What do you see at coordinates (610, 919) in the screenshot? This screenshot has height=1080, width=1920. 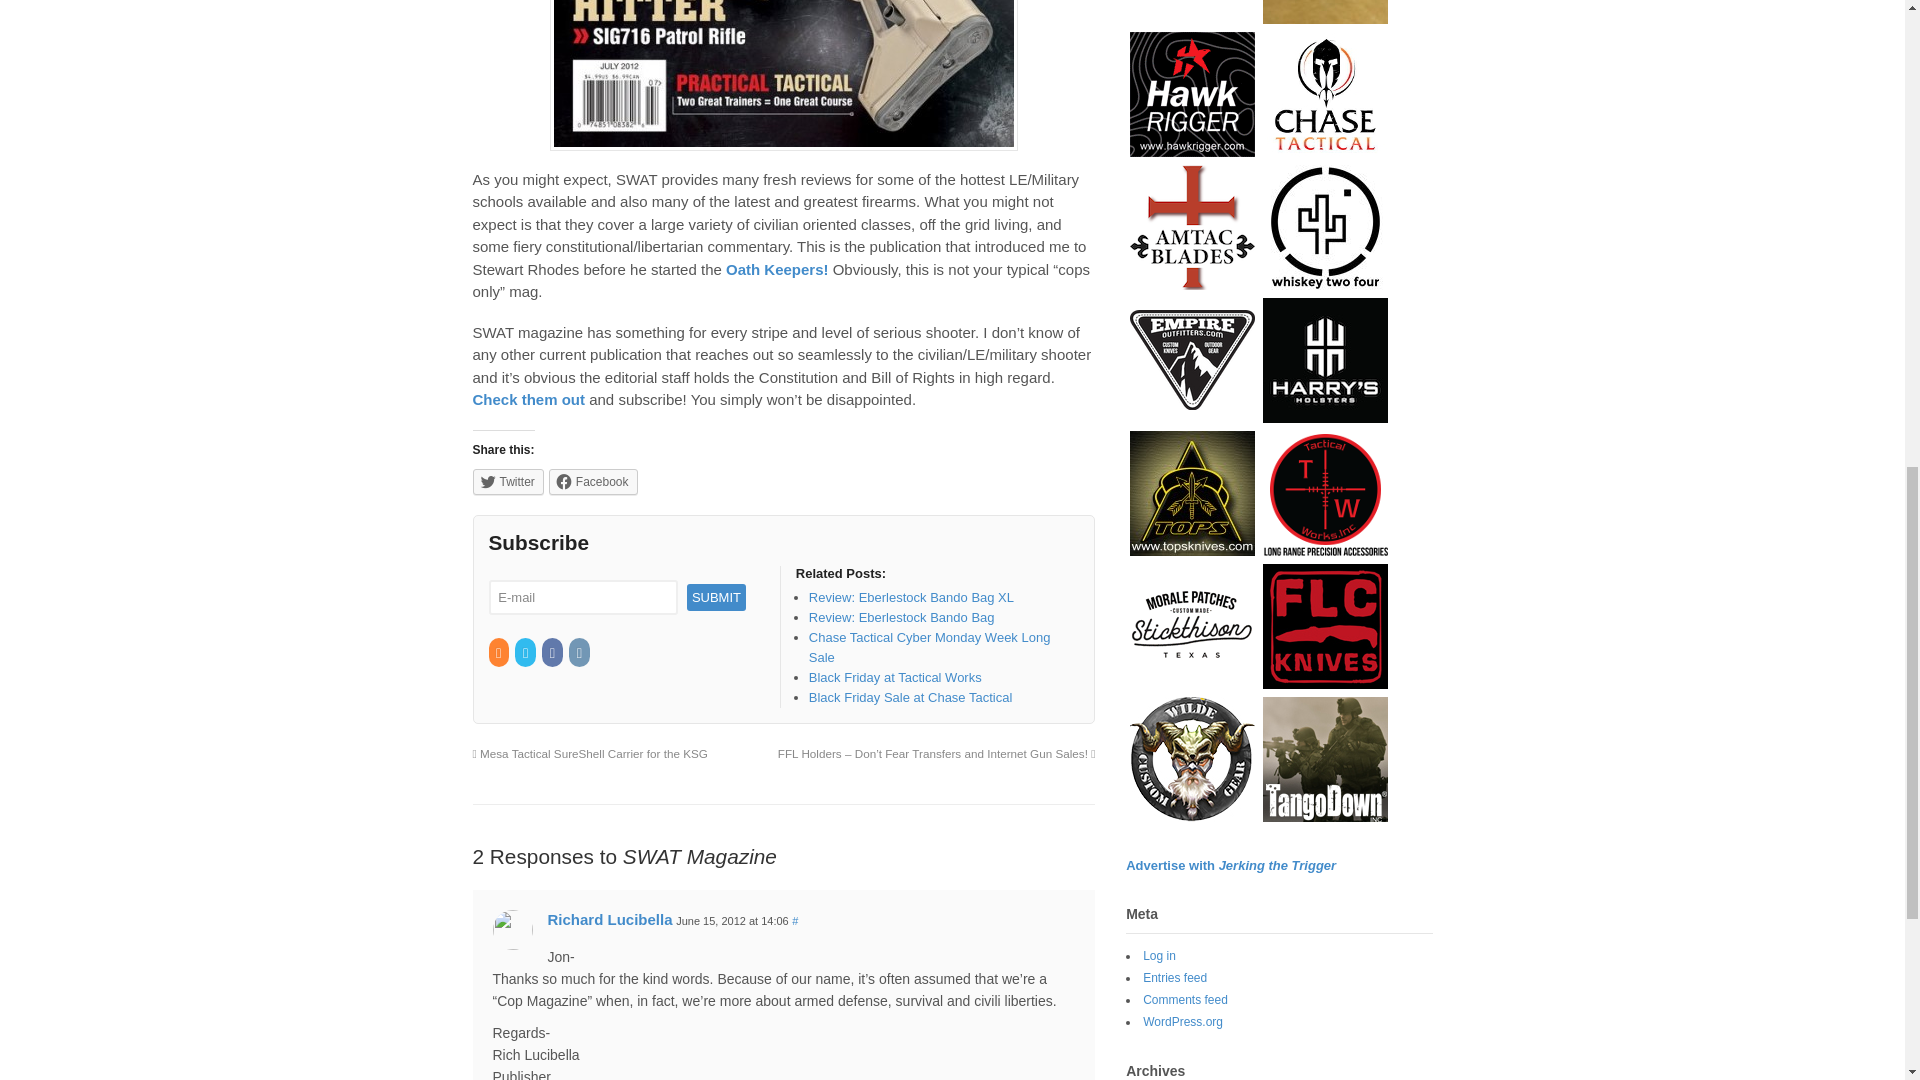 I see `Richard Lucibella` at bounding box center [610, 919].